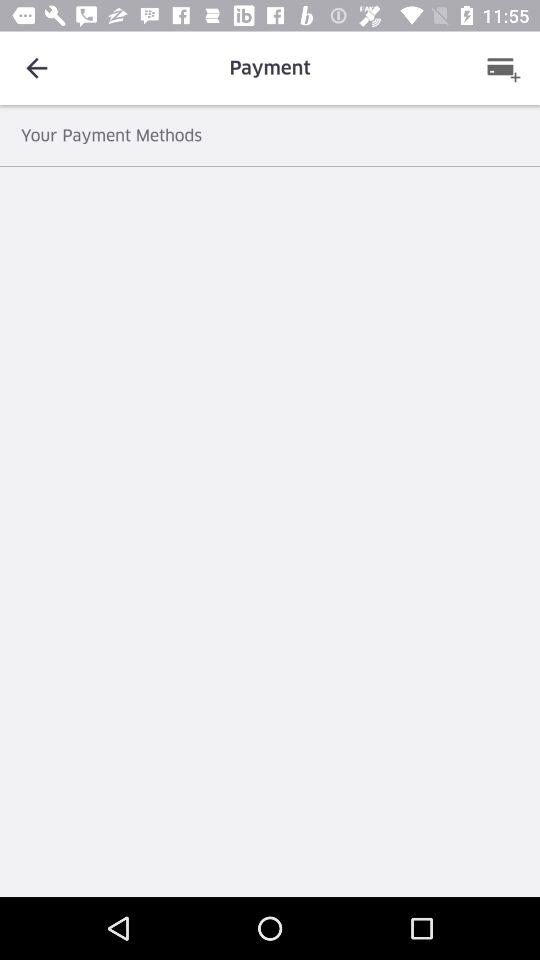  Describe the element at coordinates (503, 68) in the screenshot. I see `launch the icon next to the payment item` at that location.